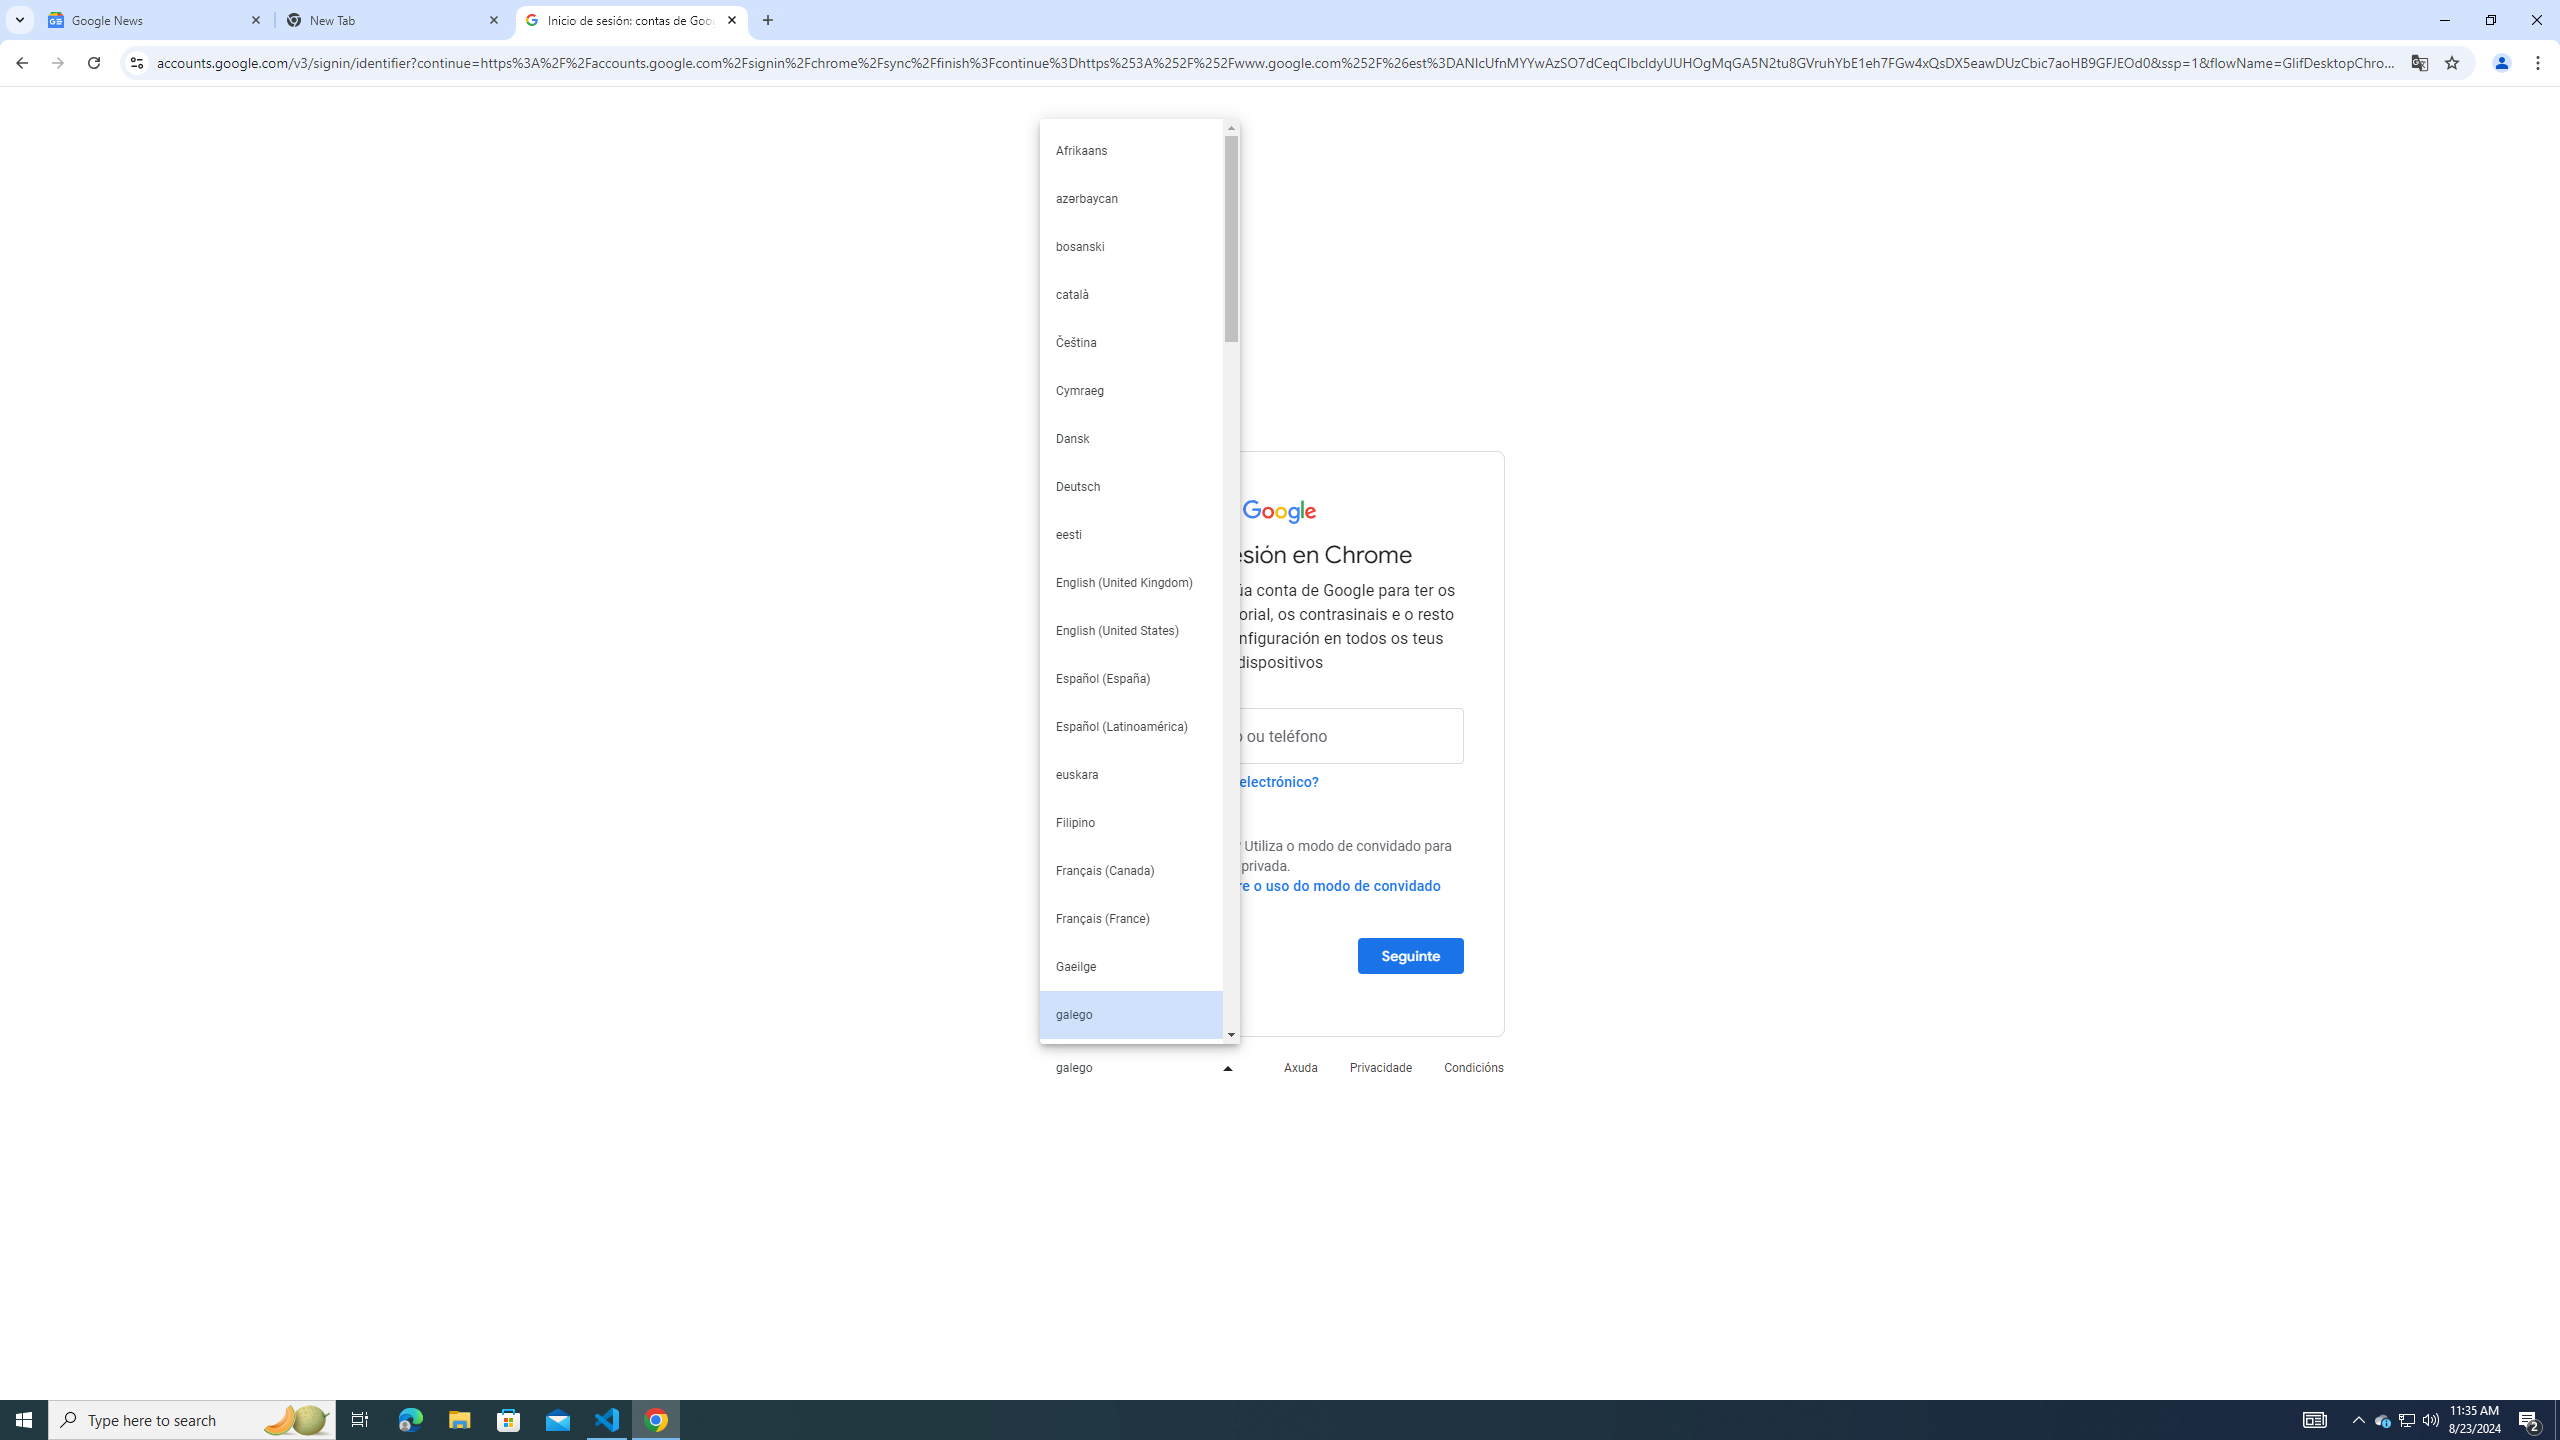 This screenshot has height=1440, width=2560. I want to click on Deutsch, so click(1131, 487).